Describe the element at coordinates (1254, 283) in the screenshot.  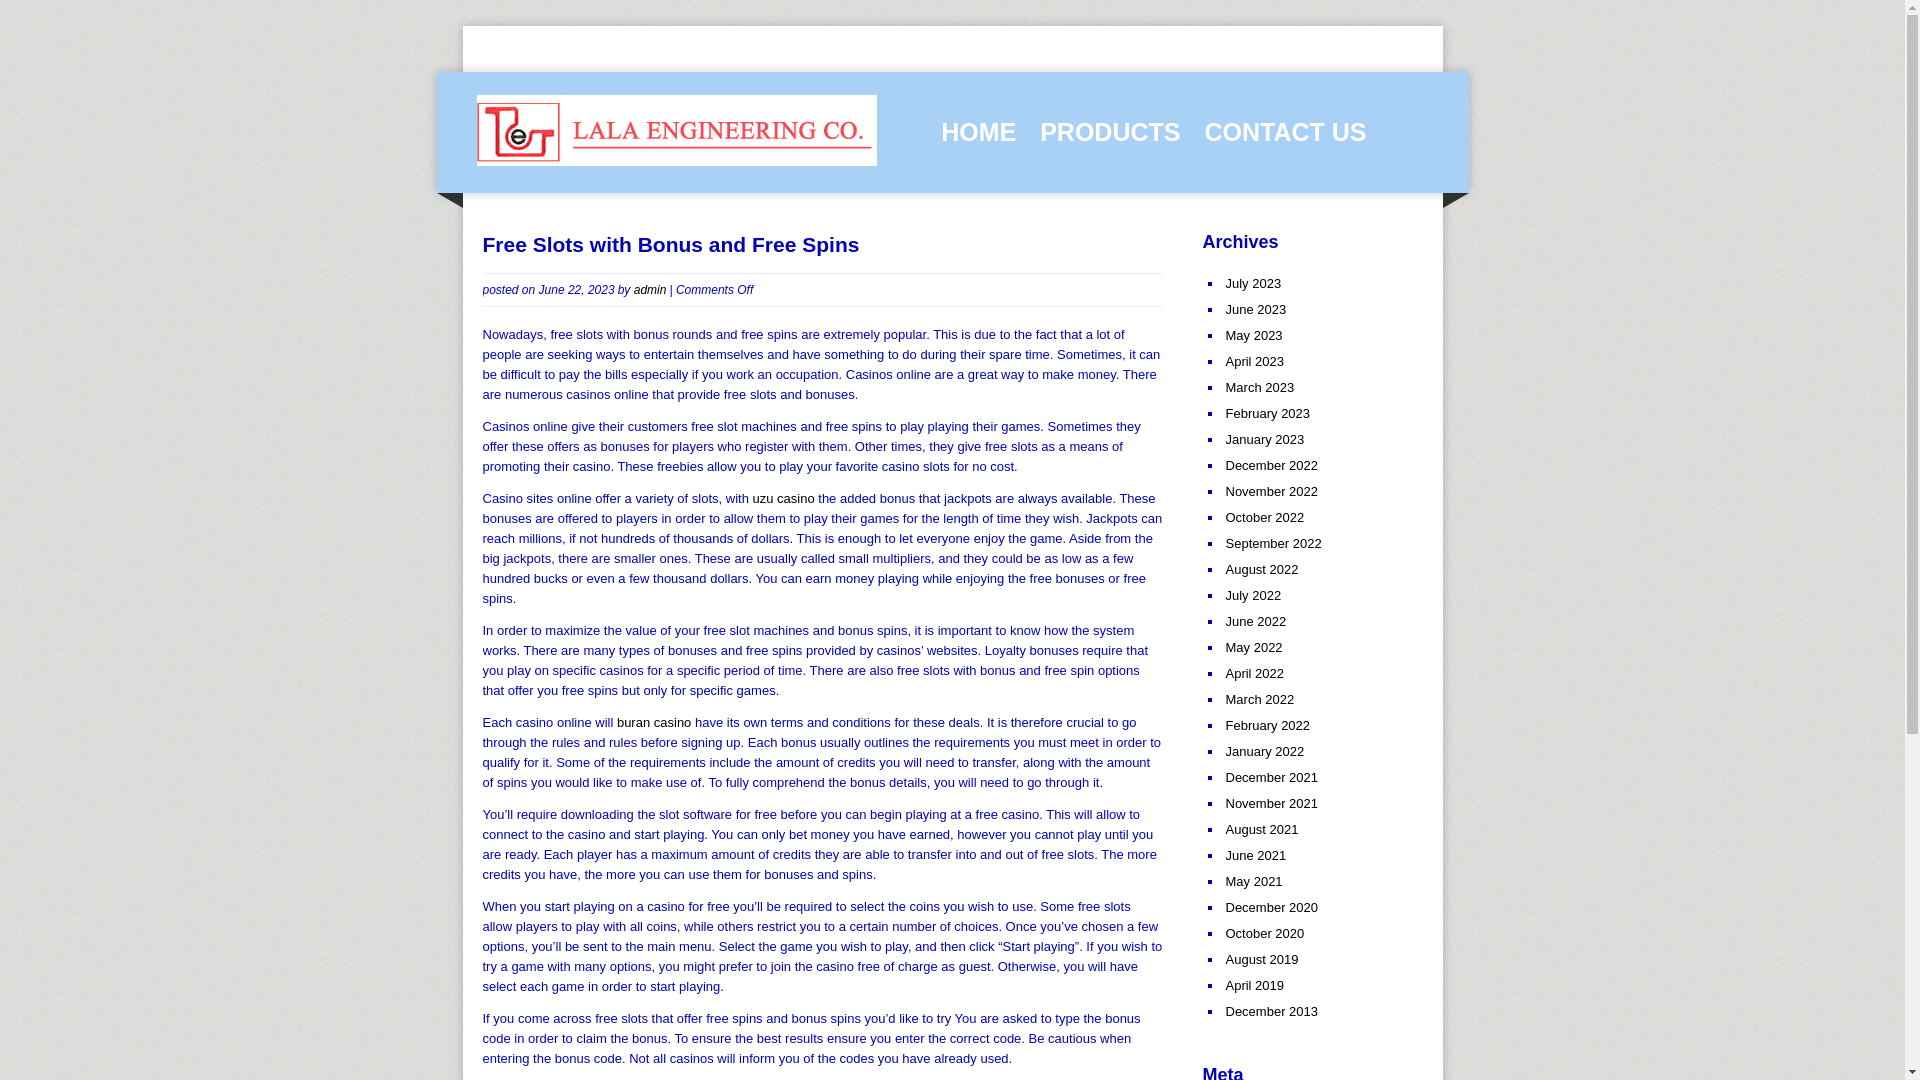
I see `July 2023` at that location.